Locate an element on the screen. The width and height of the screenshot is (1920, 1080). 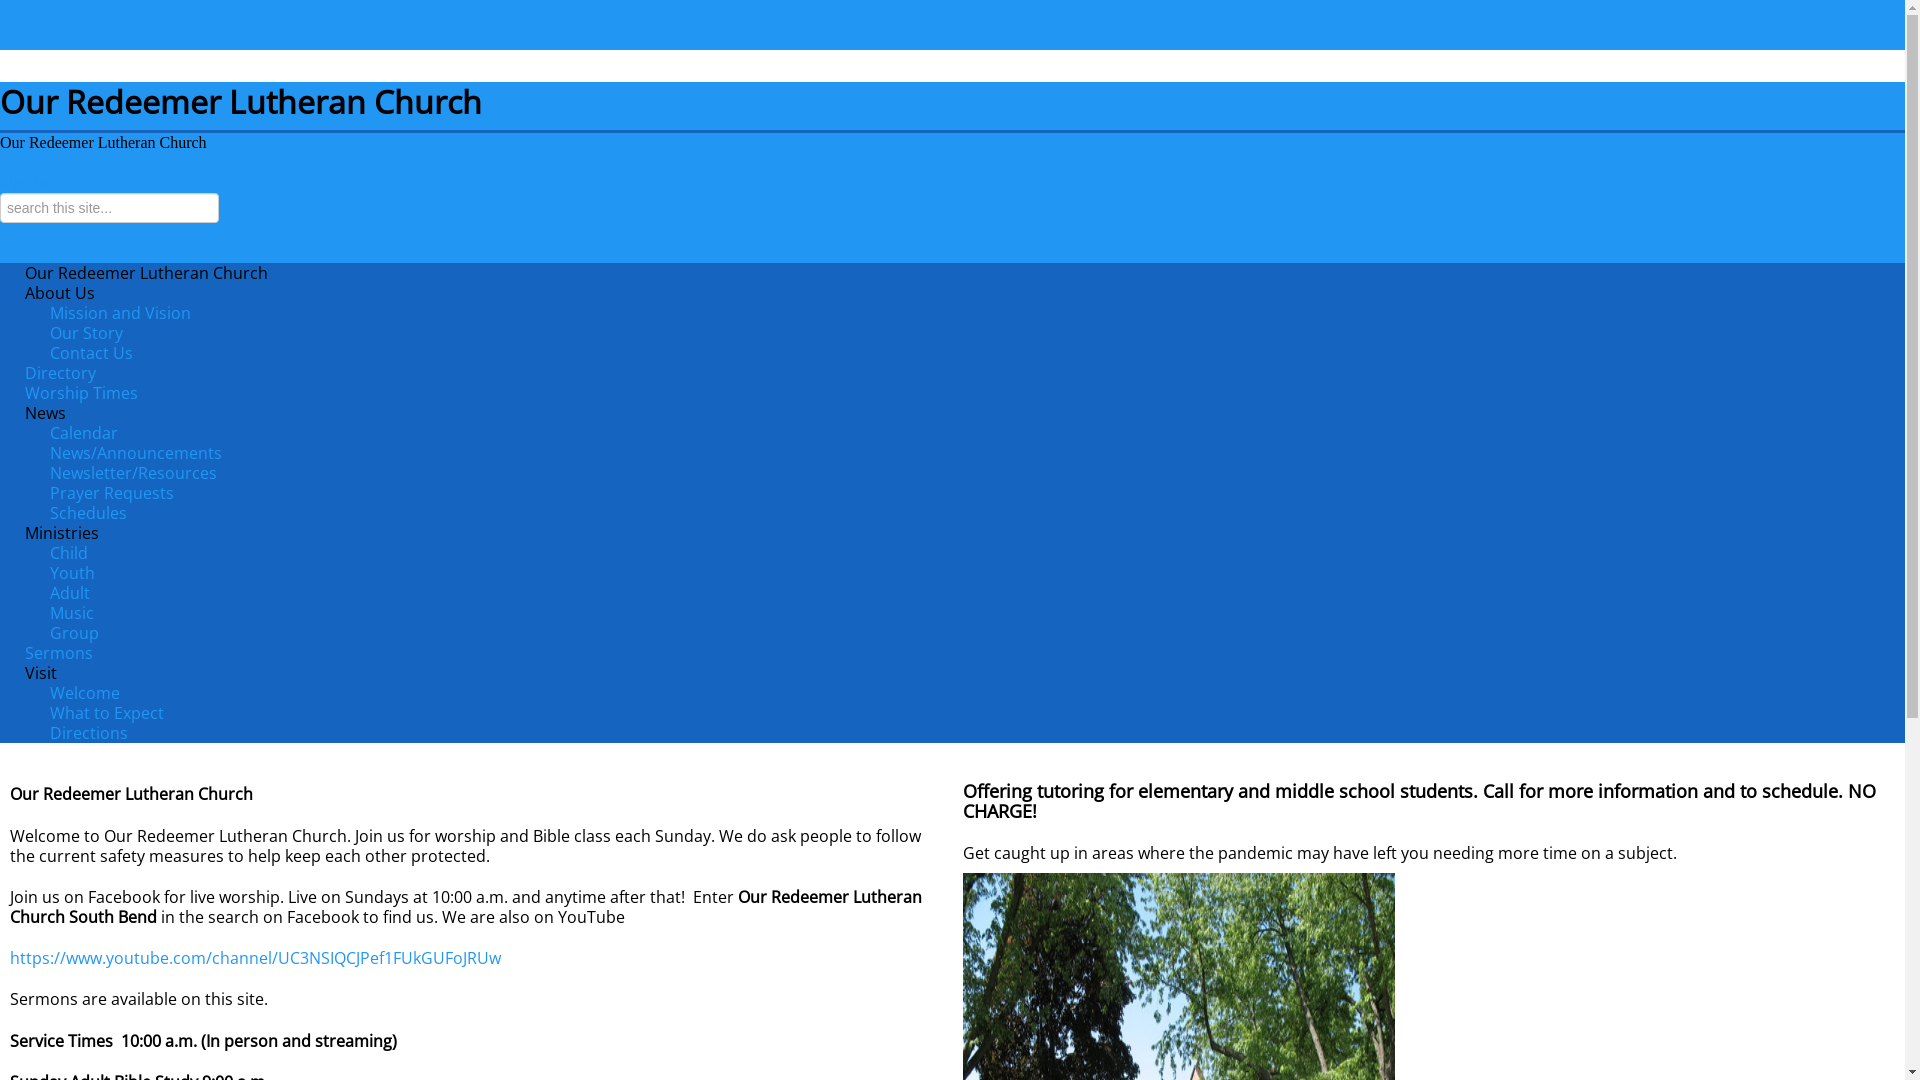
News/Announcements is located at coordinates (136, 453).